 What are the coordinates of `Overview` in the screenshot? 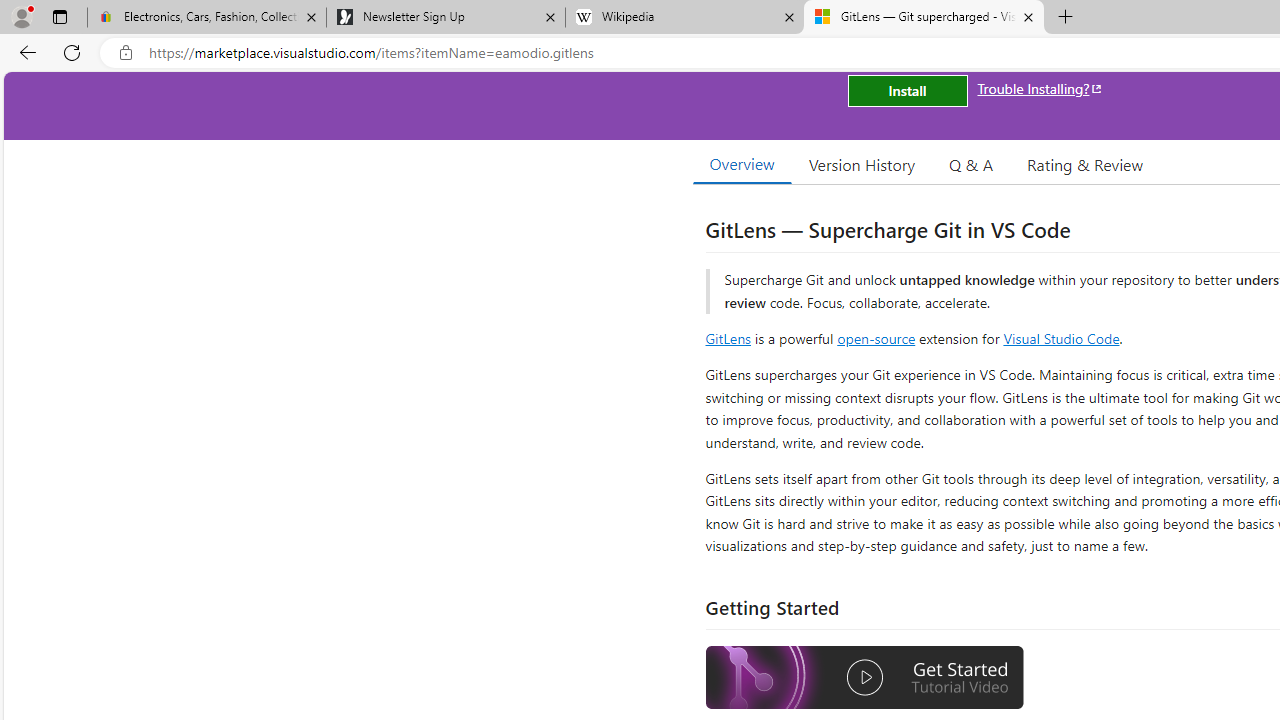 It's located at (742, 164).